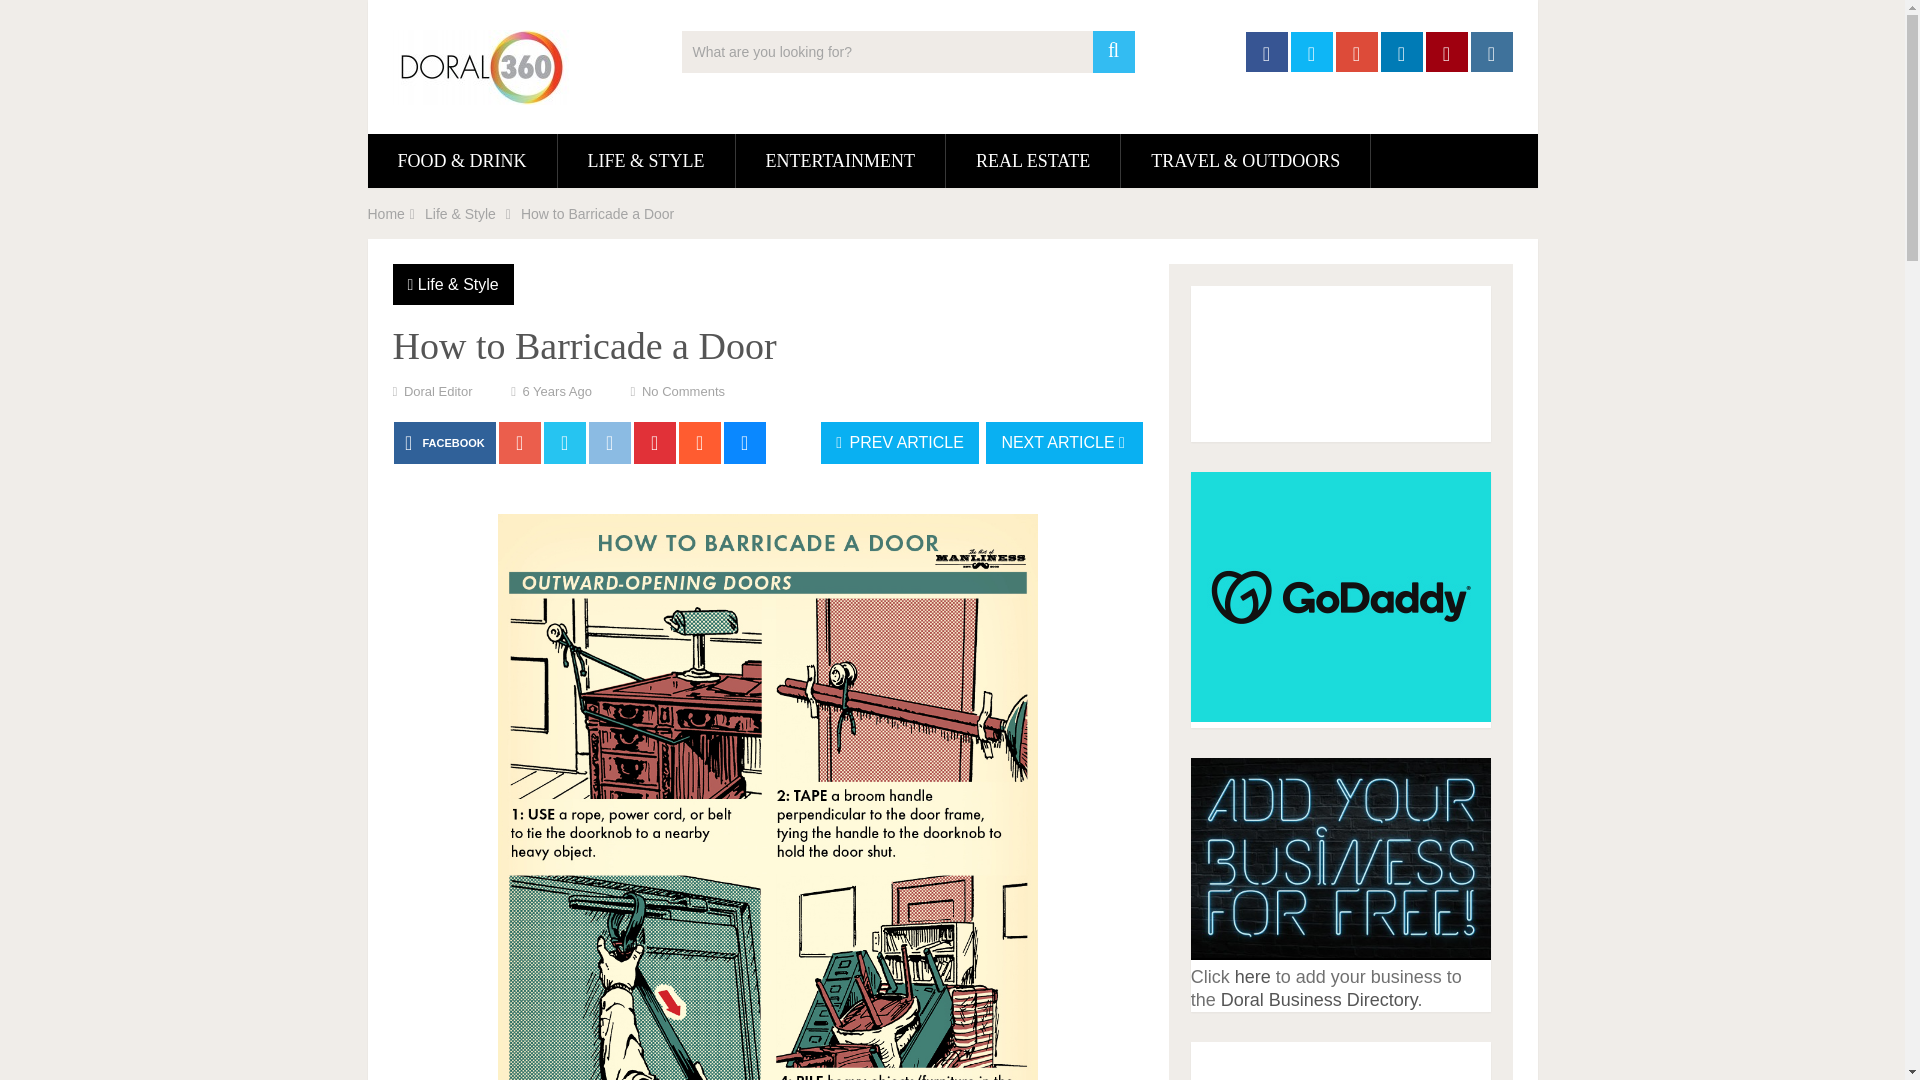  What do you see at coordinates (386, 214) in the screenshot?
I see `Home` at bounding box center [386, 214].